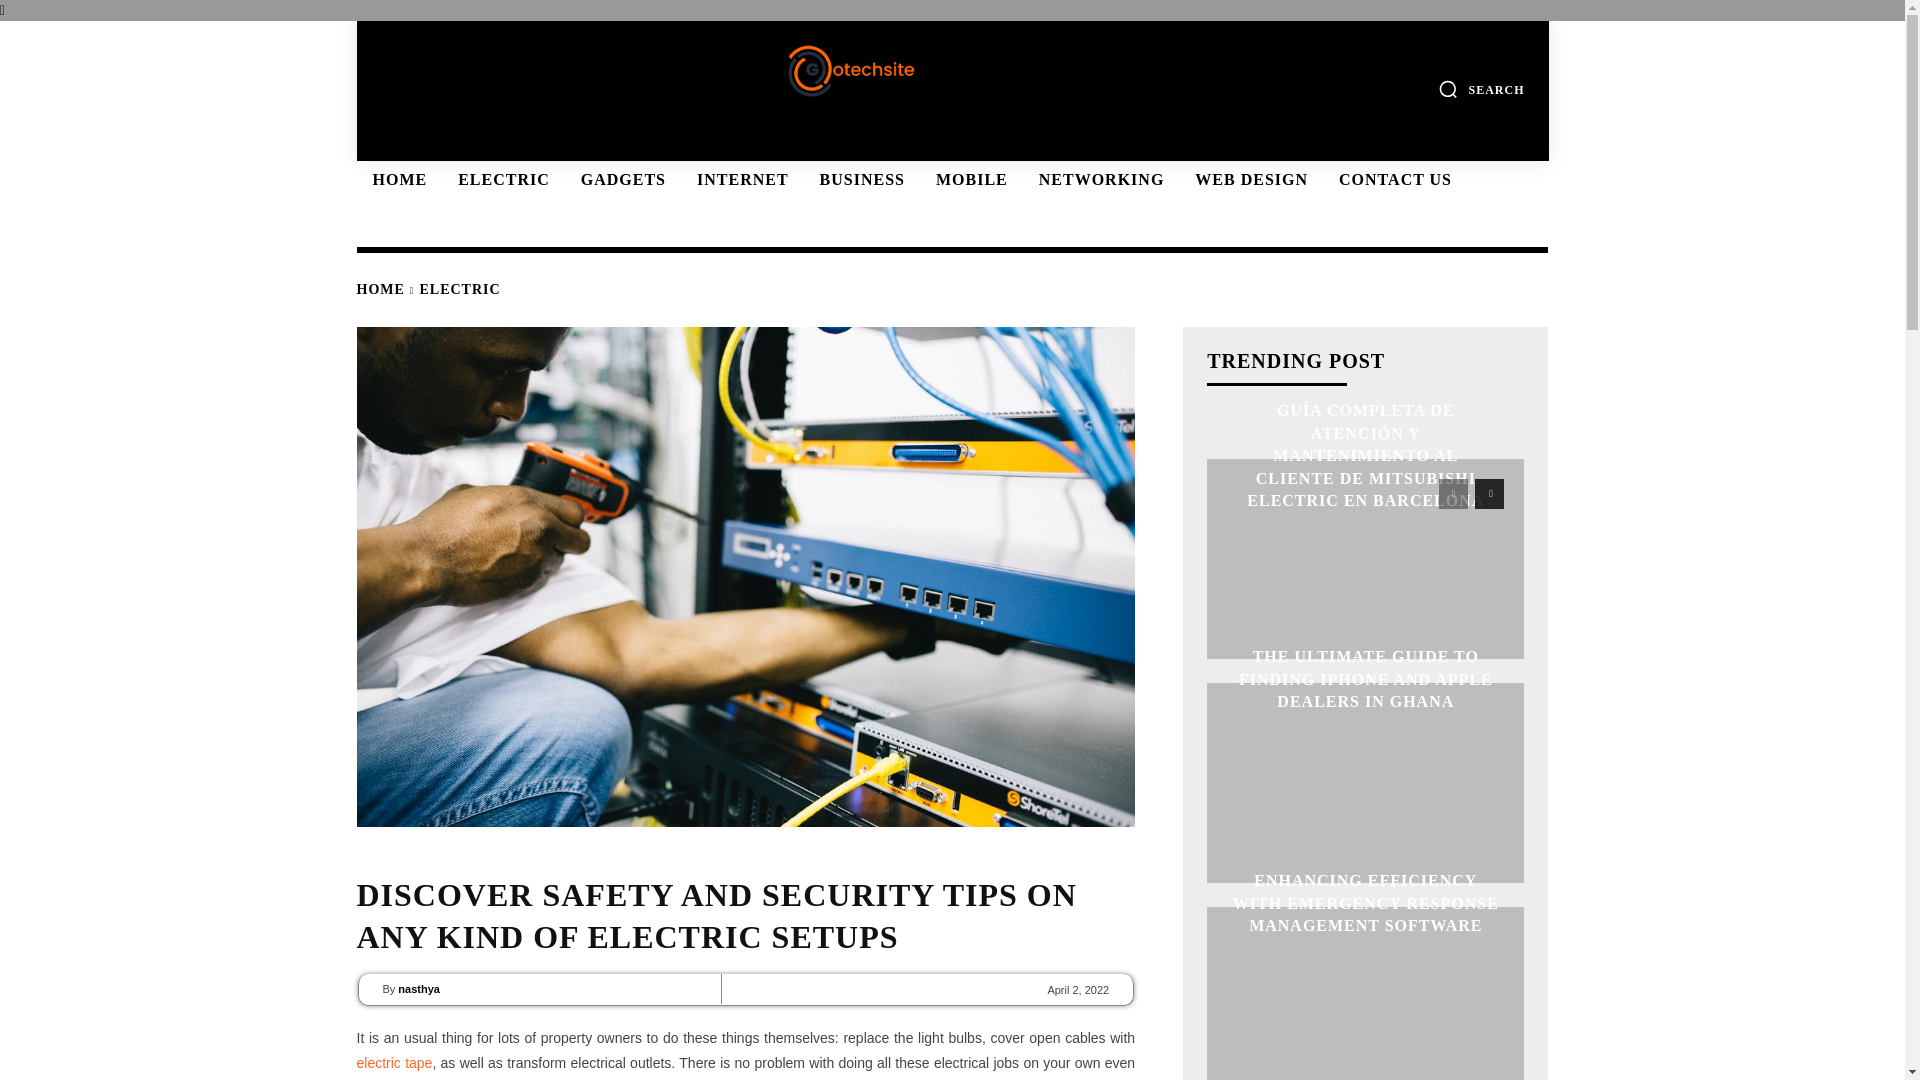 Image resolution: width=1920 pixels, height=1080 pixels. What do you see at coordinates (1392, 179) in the screenshot?
I see `CONTACT US` at bounding box center [1392, 179].